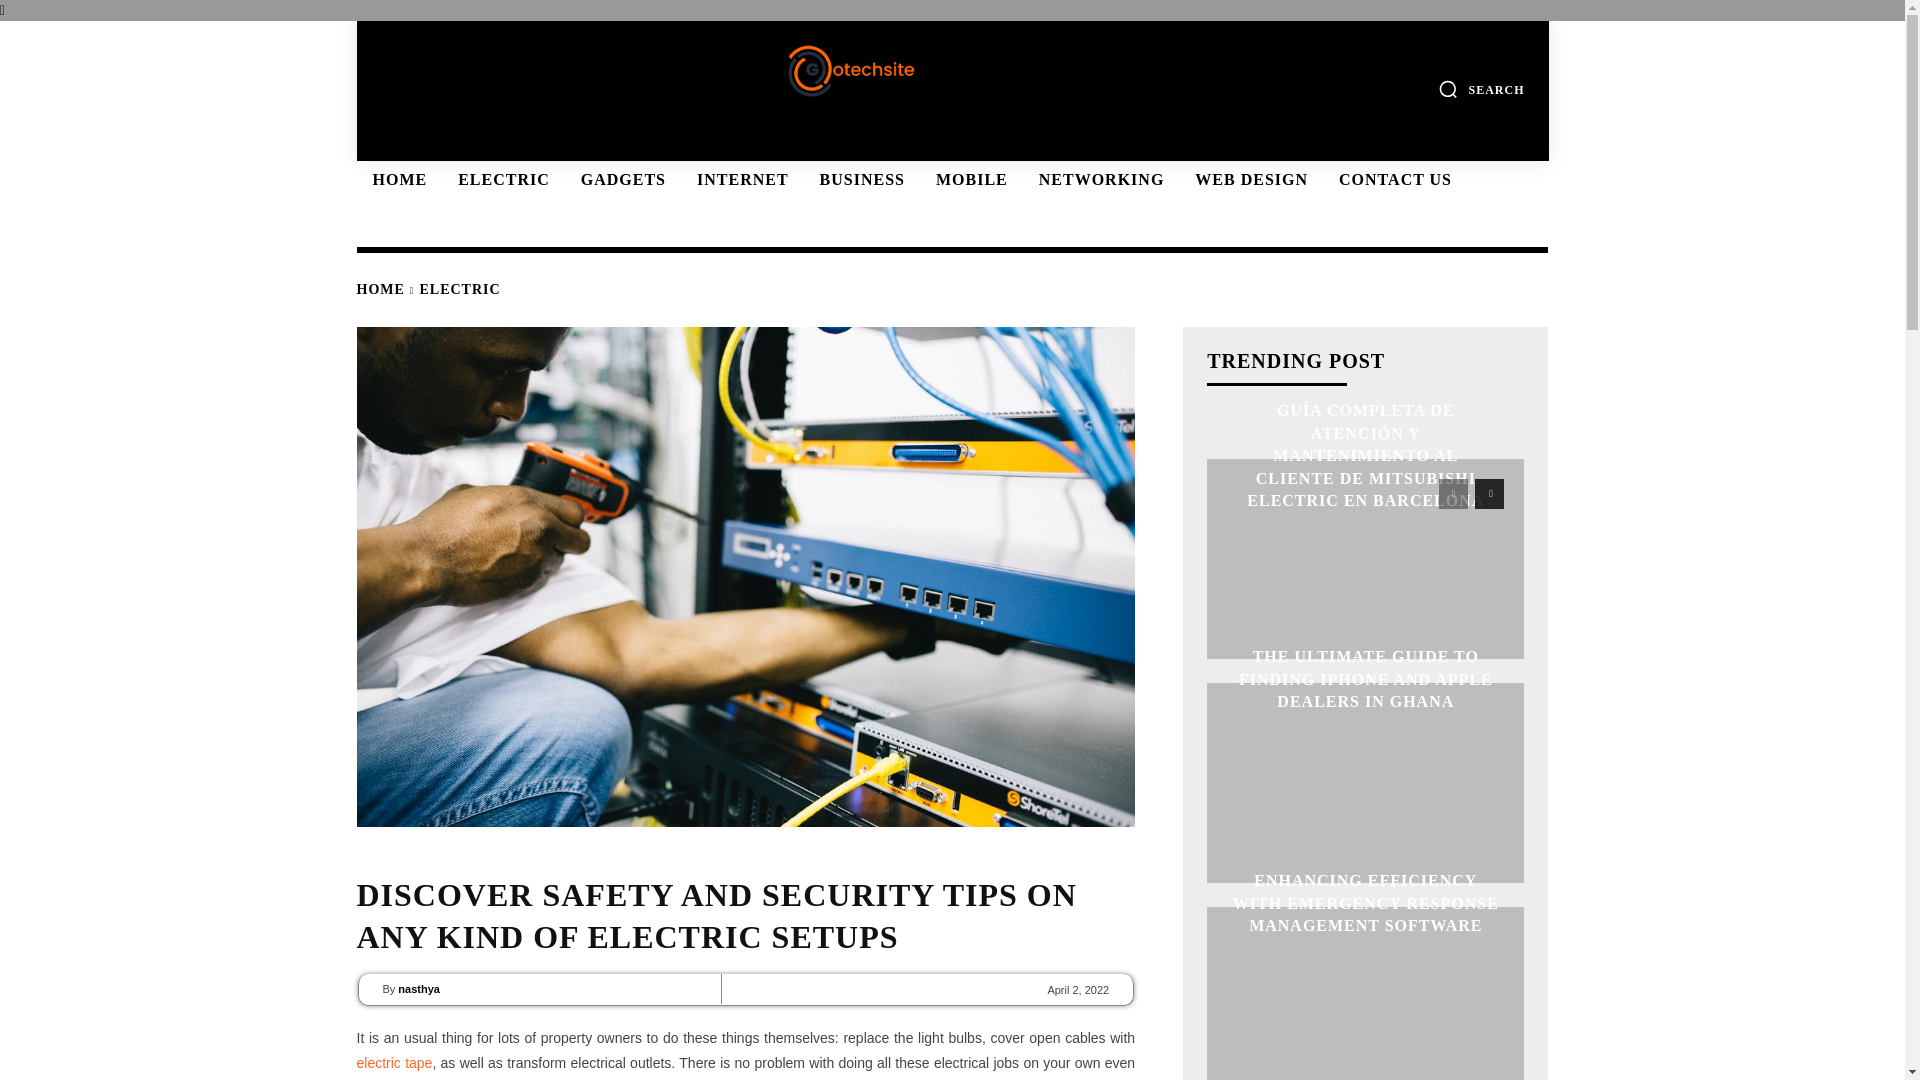 Image resolution: width=1920 pixels, height=1080 pixels. What do you see at coordinates (1392, 179) in the screenshot?
I see `CONTACT US` at bounding box center [1392, 179].